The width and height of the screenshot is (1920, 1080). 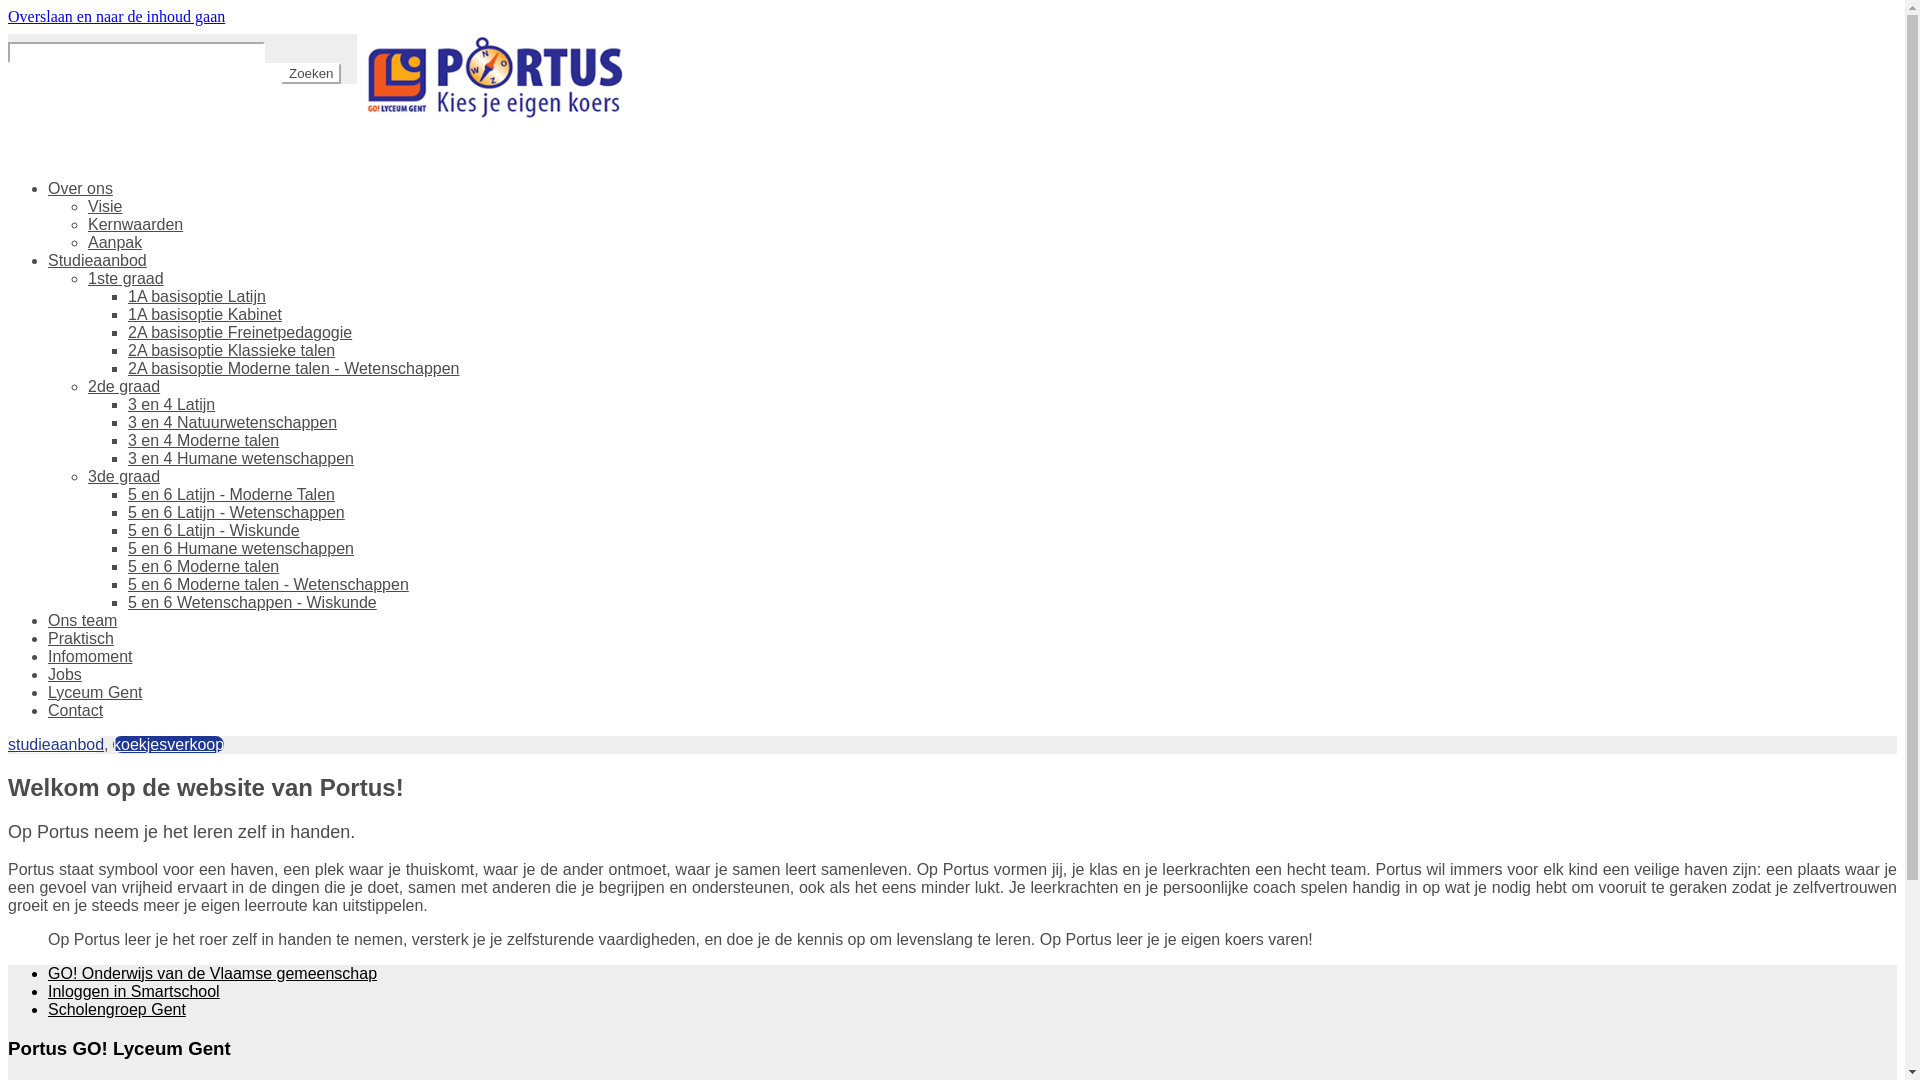 What do you see at coordinates (136, 224) in the screenshot?
I see `Kernwaarden` at bounding box center [136, 224].